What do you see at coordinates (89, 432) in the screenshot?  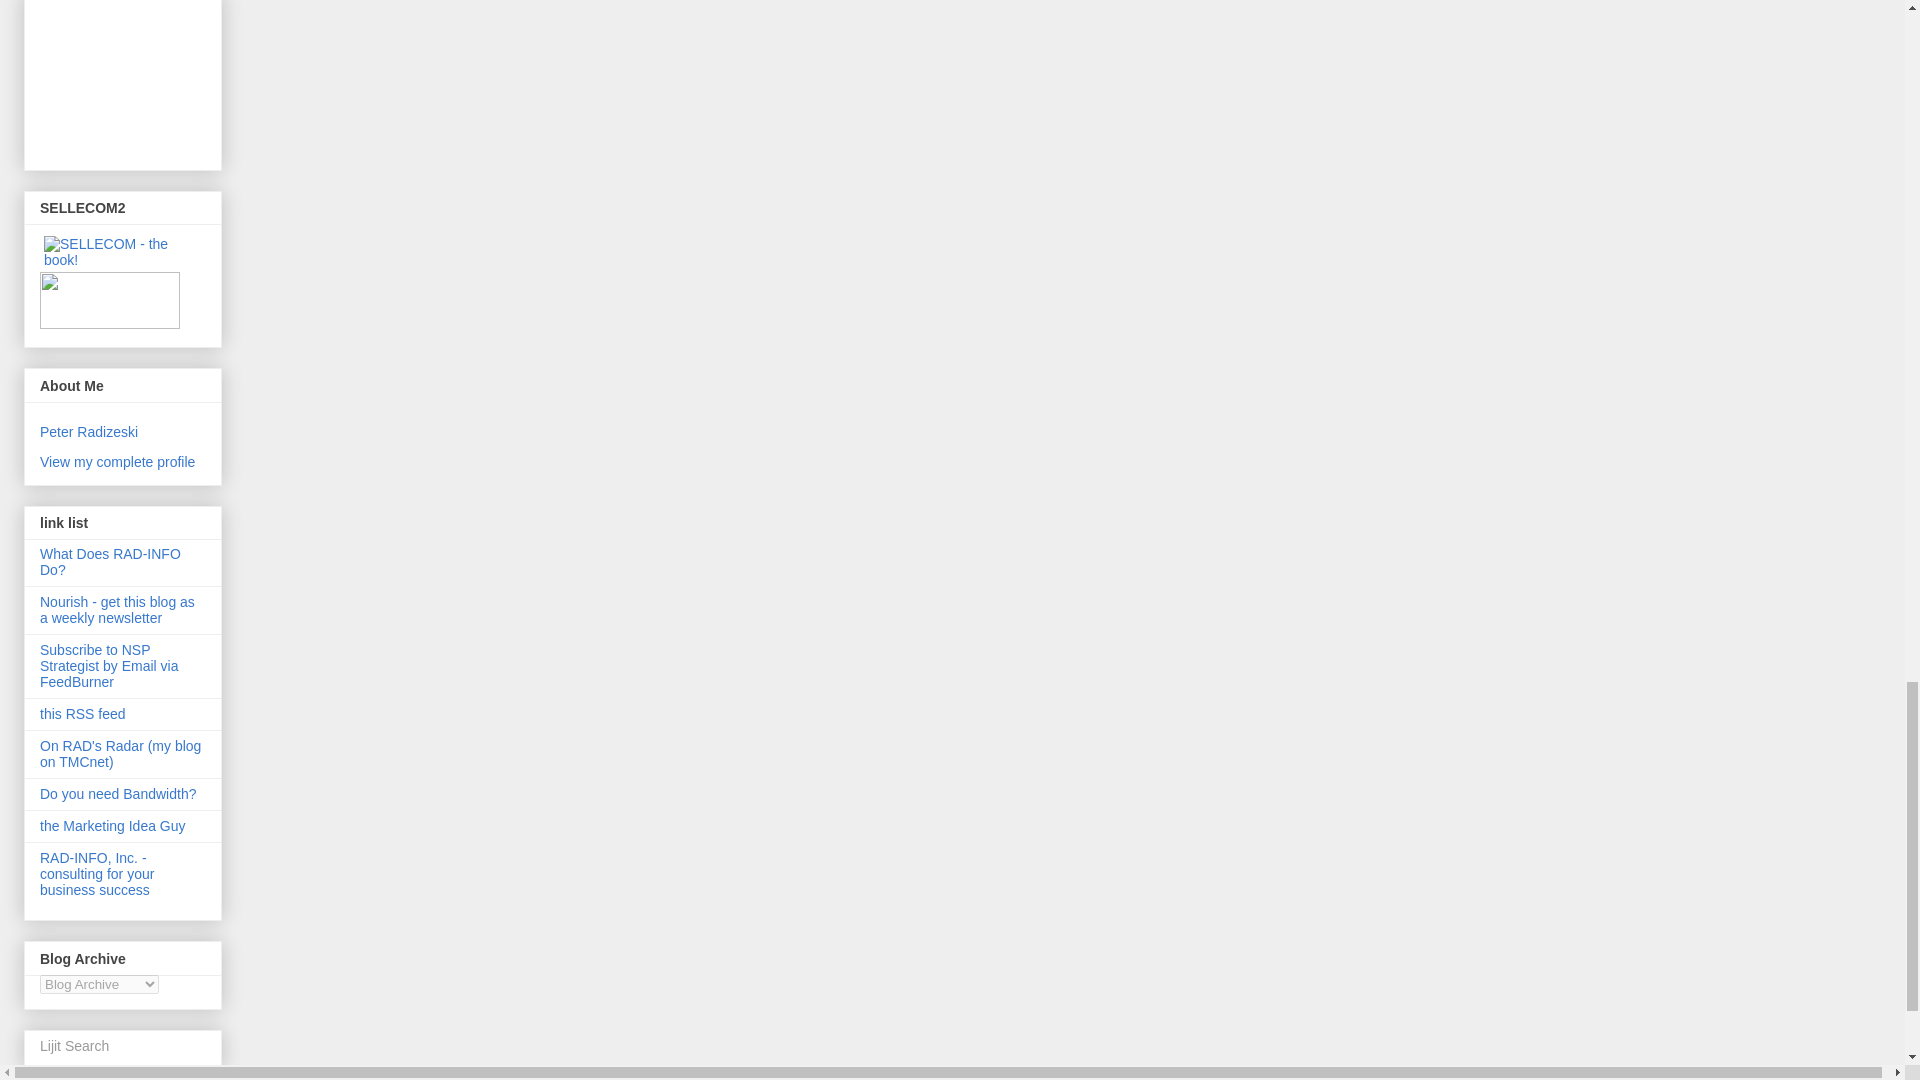 I see `Peter Radizeski` at bounding box center [89, 432].